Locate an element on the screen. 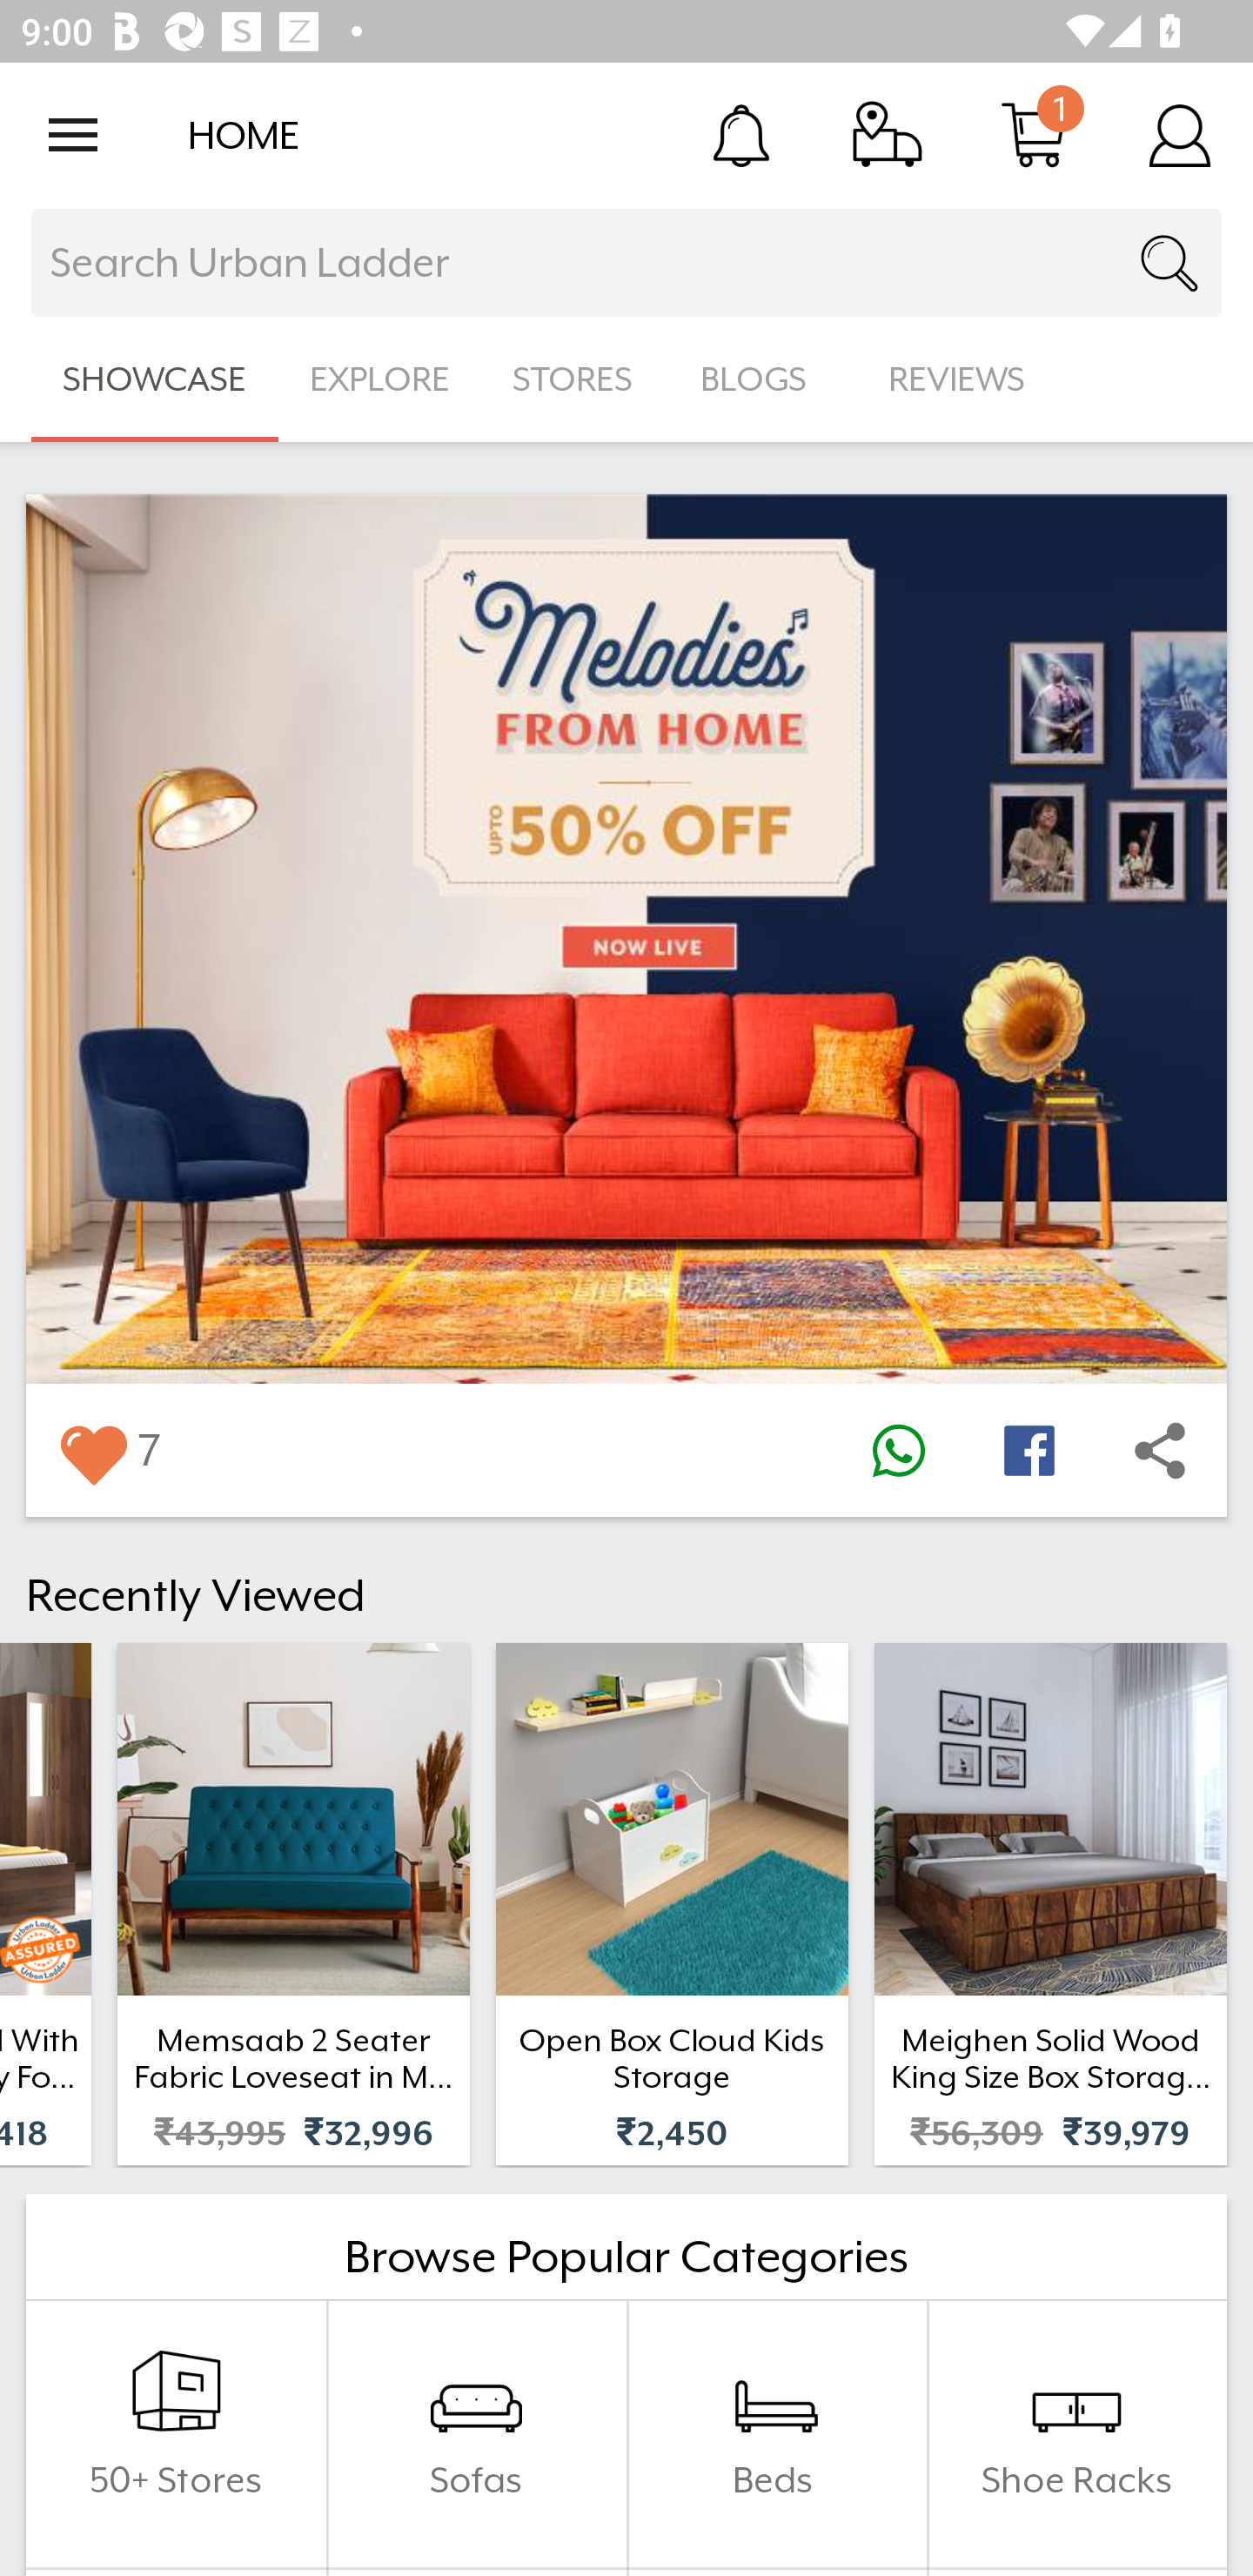 This screenshot has width=1253, height=2576. Account Details is located at coordinates (1180, 134).